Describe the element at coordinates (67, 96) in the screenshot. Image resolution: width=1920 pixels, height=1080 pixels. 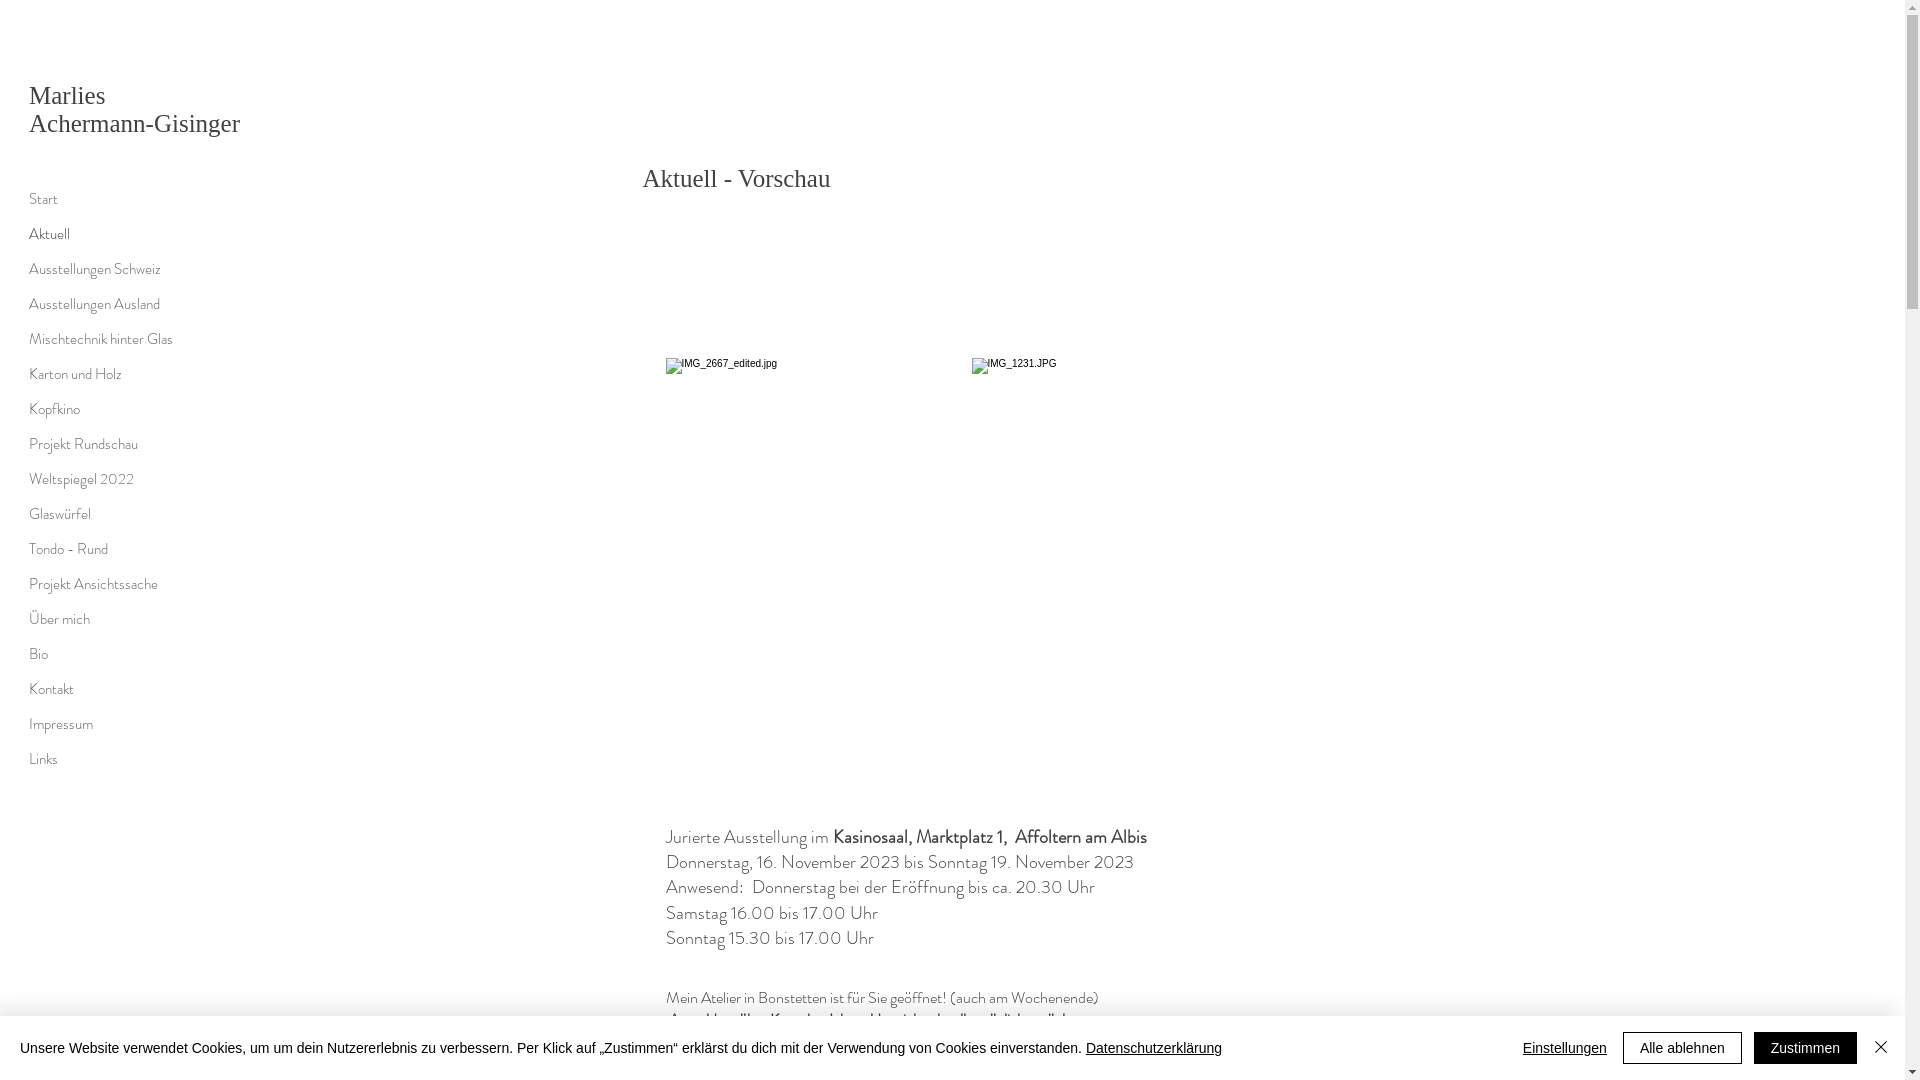
I see `Marlies` at that location.